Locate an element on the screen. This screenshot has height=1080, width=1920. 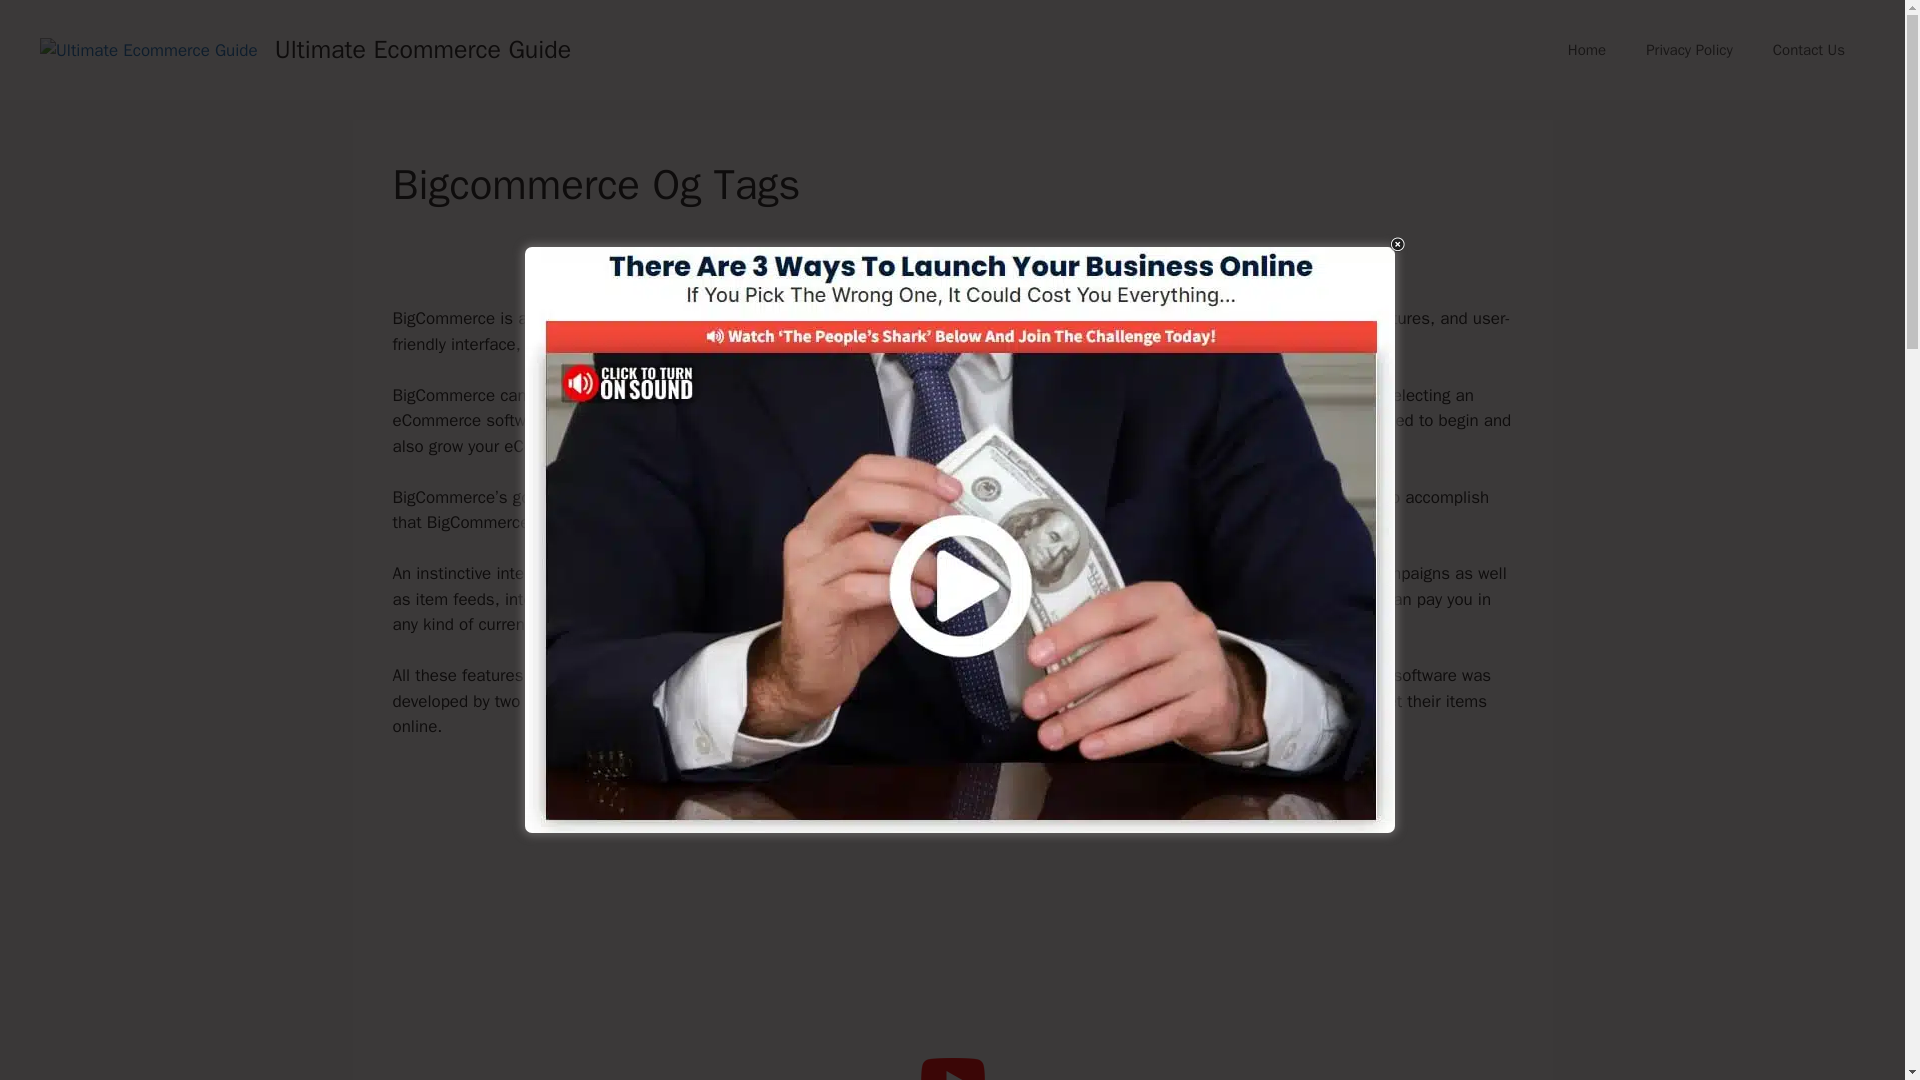
Ultimate Ecommerce Guide is located at coordinates (423, 48).